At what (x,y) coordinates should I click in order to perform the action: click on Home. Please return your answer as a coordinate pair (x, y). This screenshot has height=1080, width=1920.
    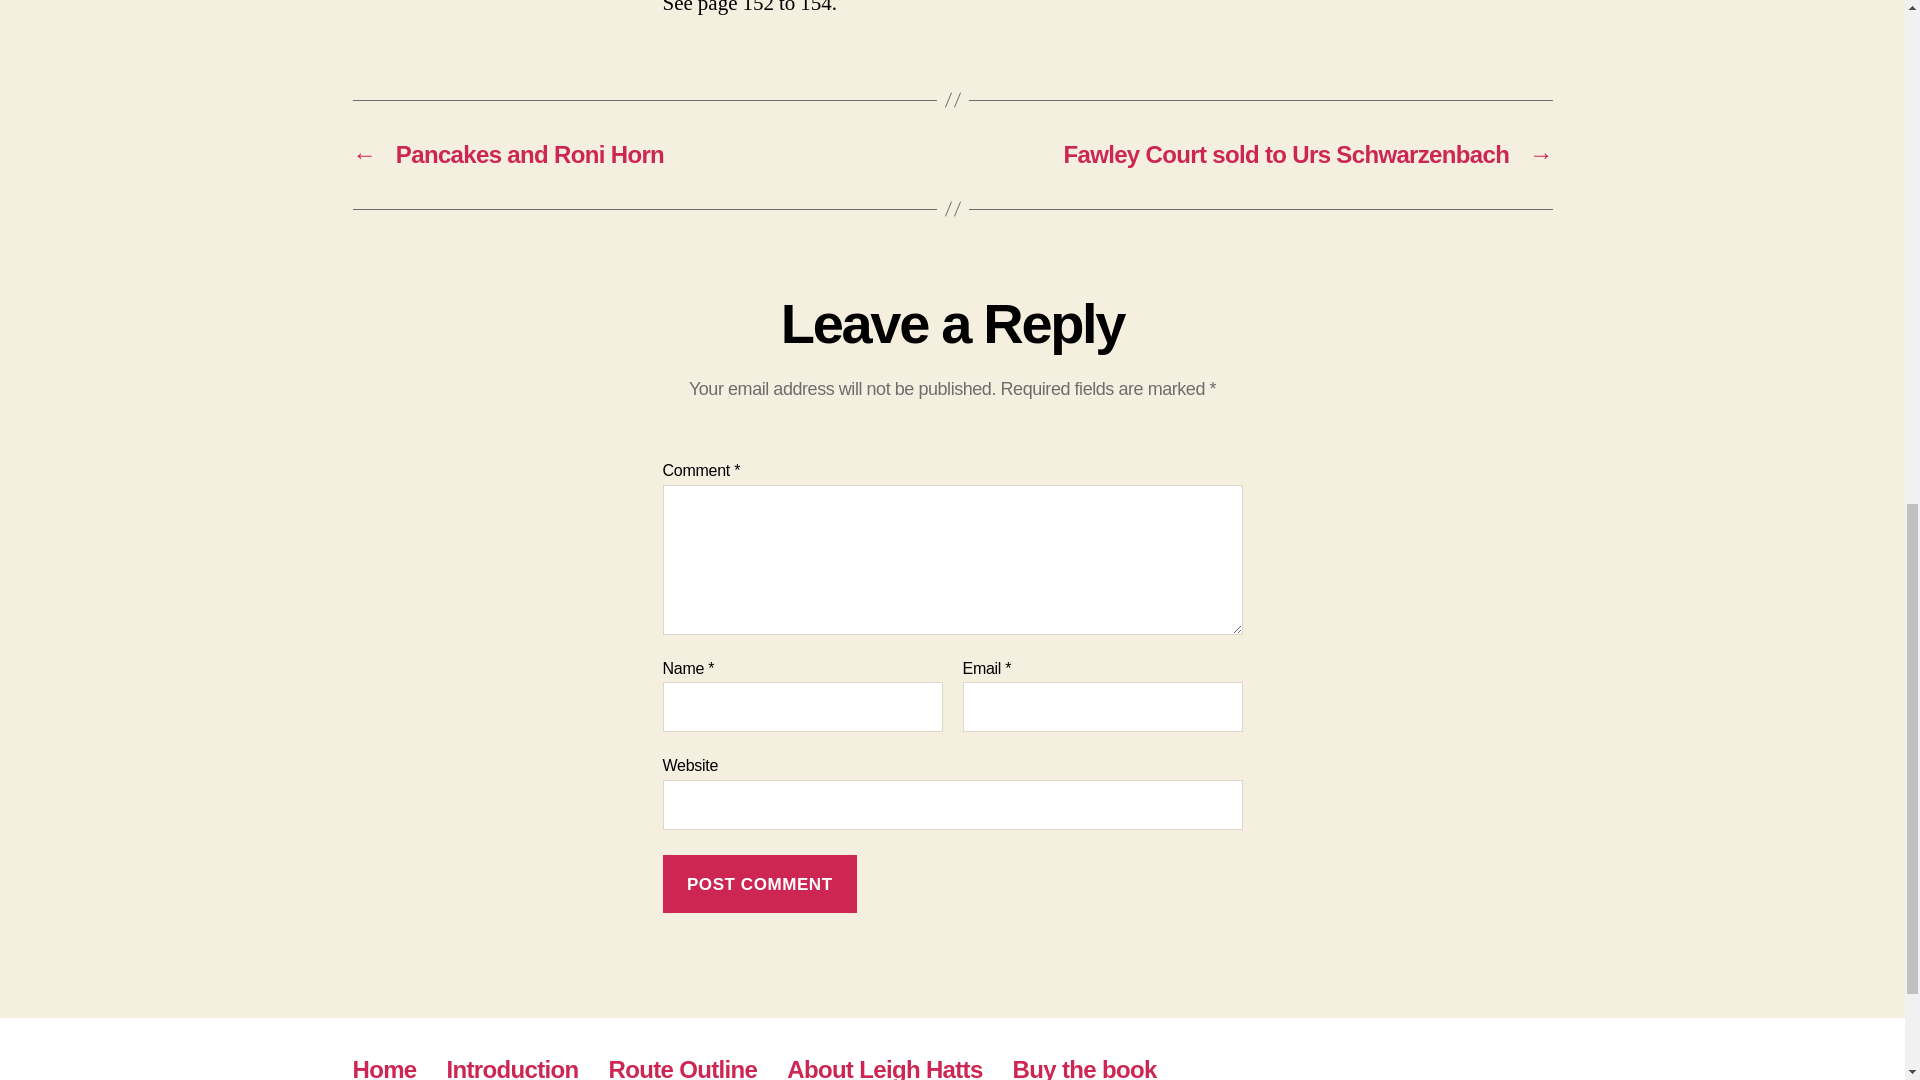
    Looking at the image, I should click on (384, 1068).